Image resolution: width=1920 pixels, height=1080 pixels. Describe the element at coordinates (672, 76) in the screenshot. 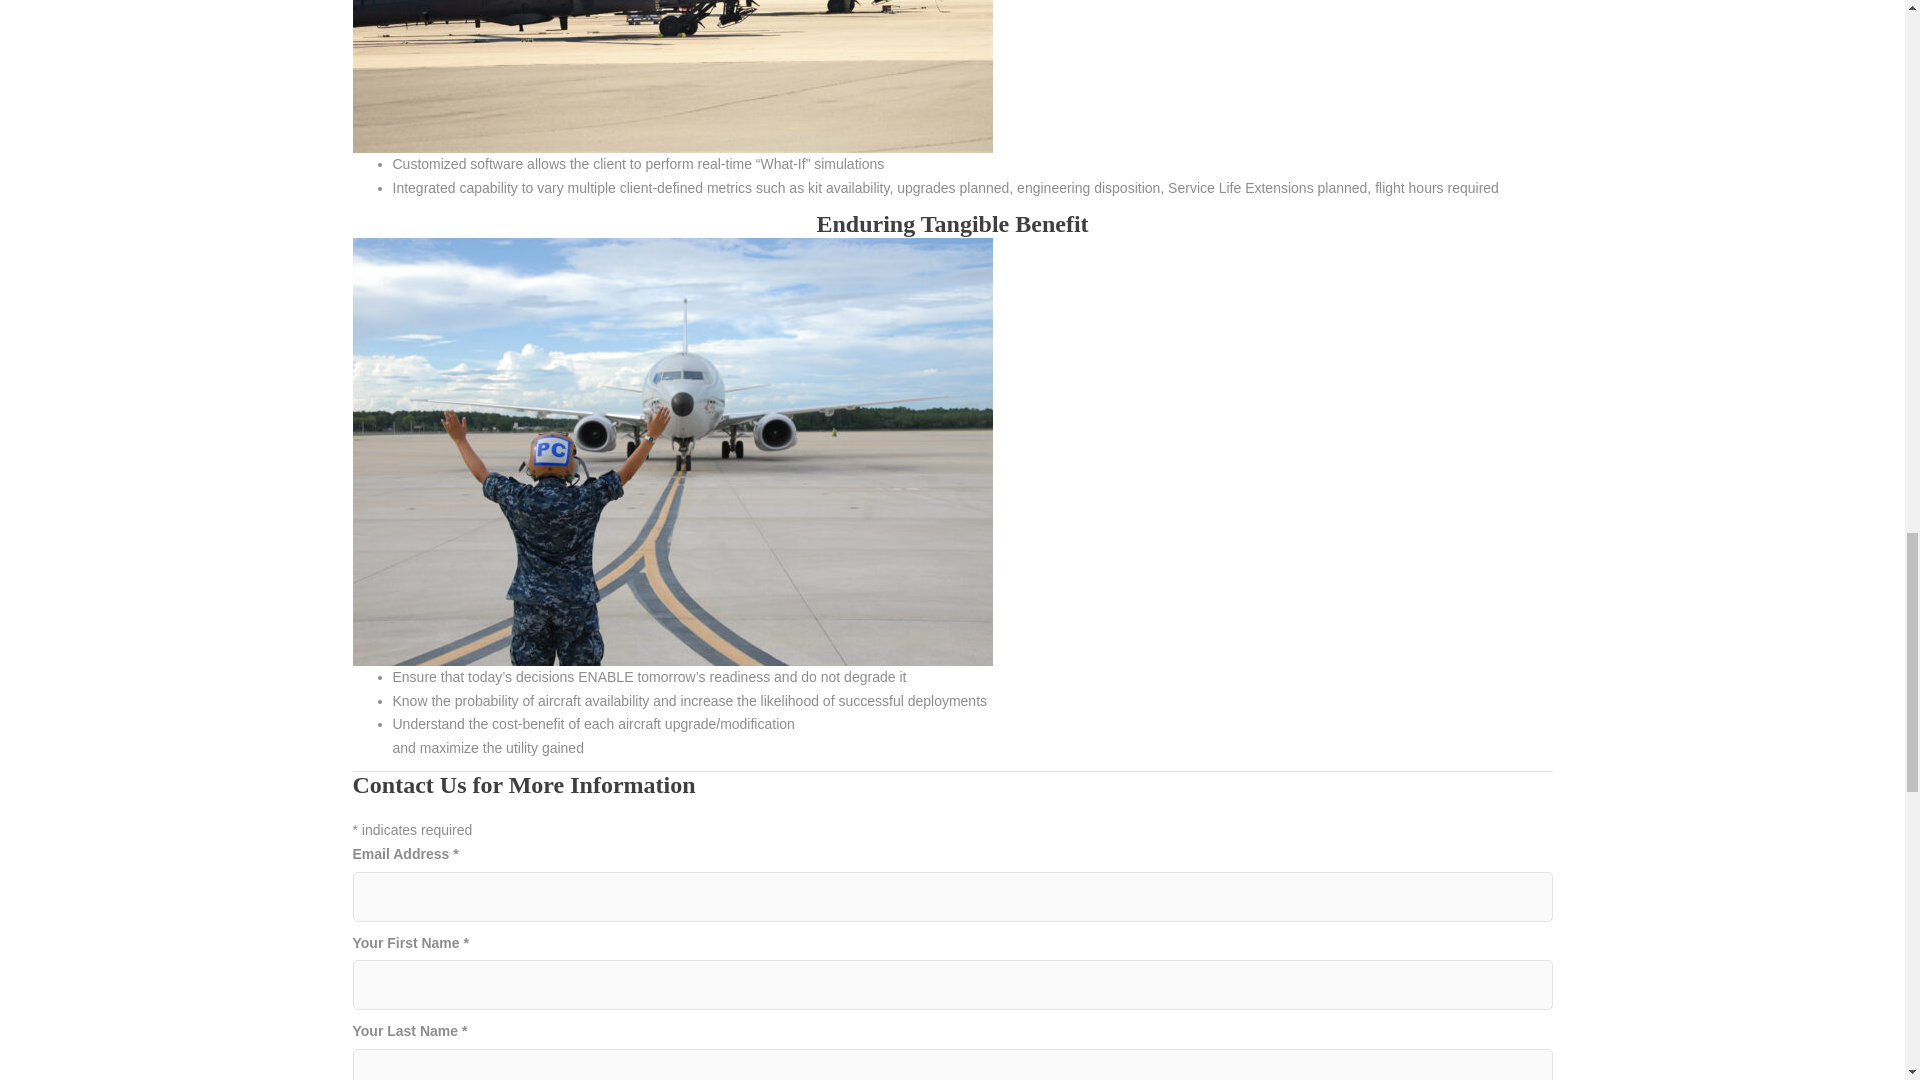

I see `AH-64 Apache Helicopter` at that location.